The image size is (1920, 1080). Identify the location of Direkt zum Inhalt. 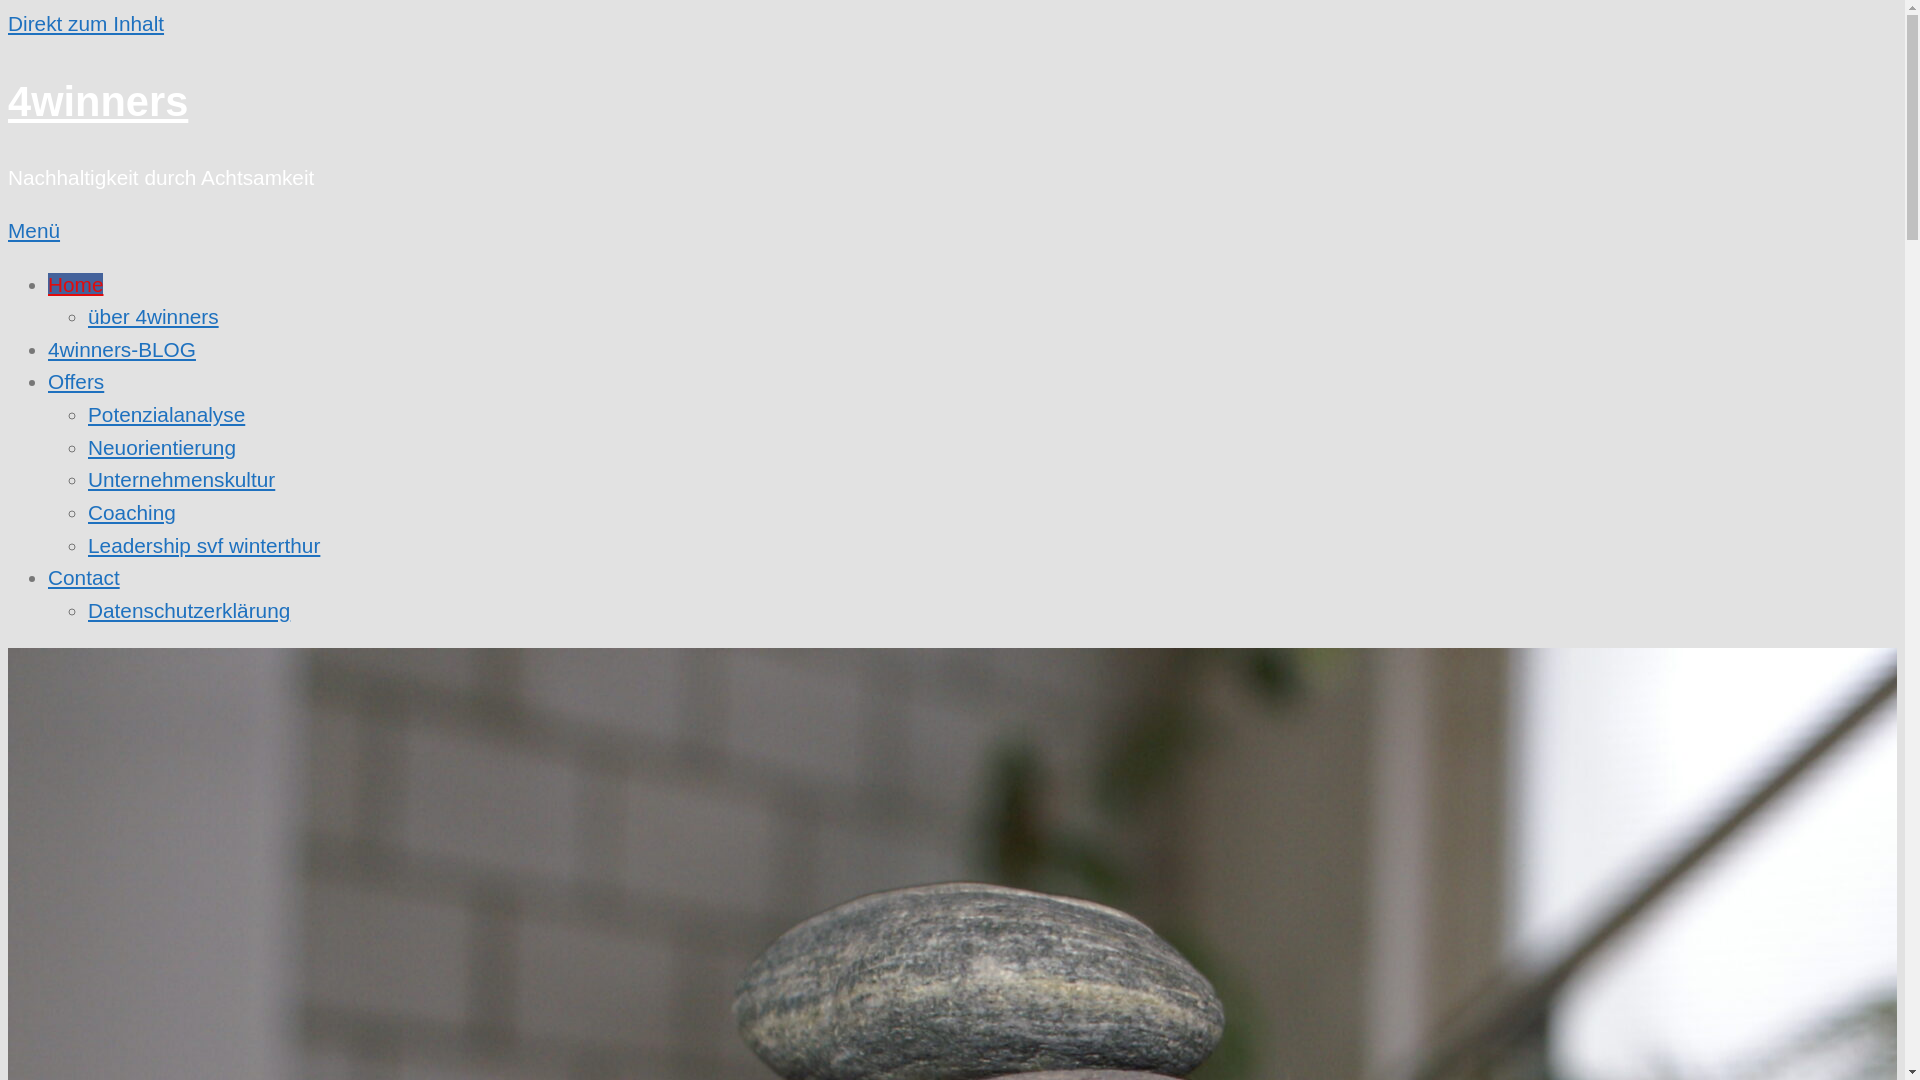
(86, 24).